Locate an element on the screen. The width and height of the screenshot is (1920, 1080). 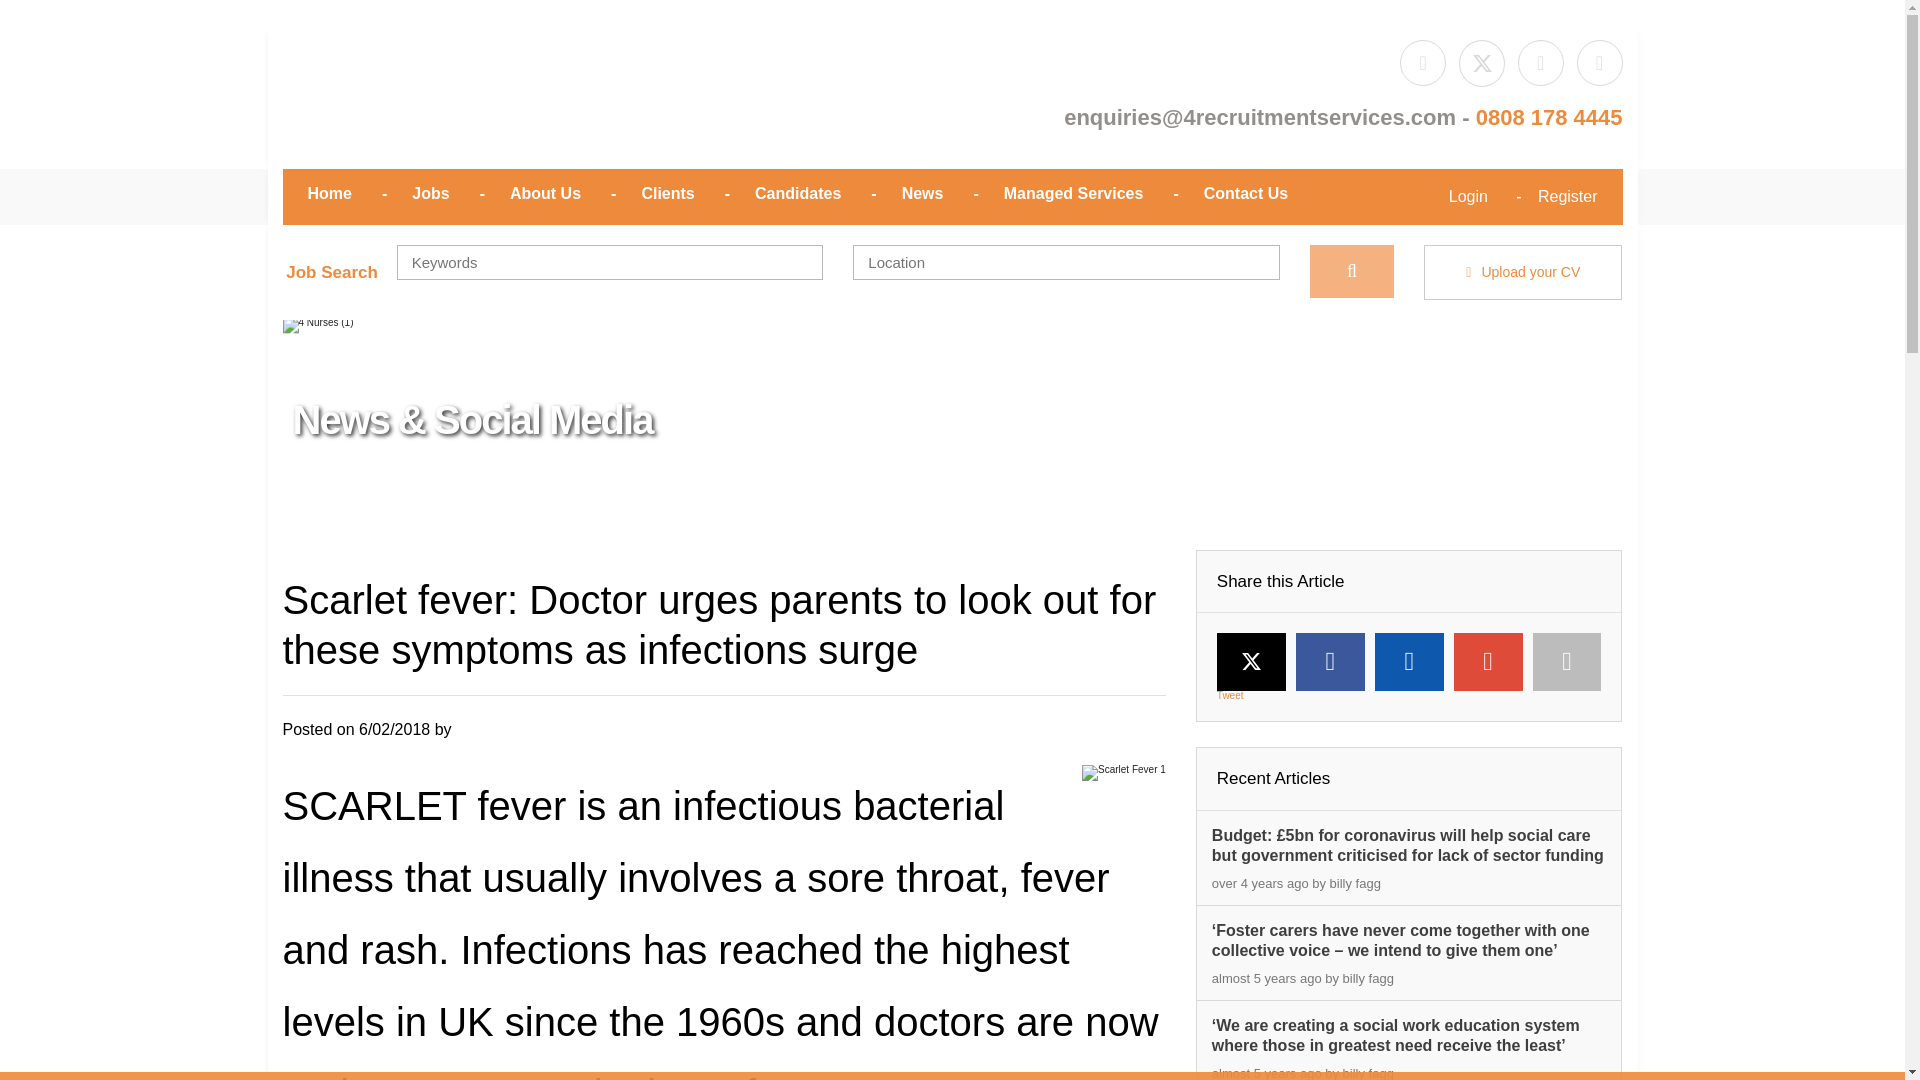
Facebook is located at coordinates (1330, 662).